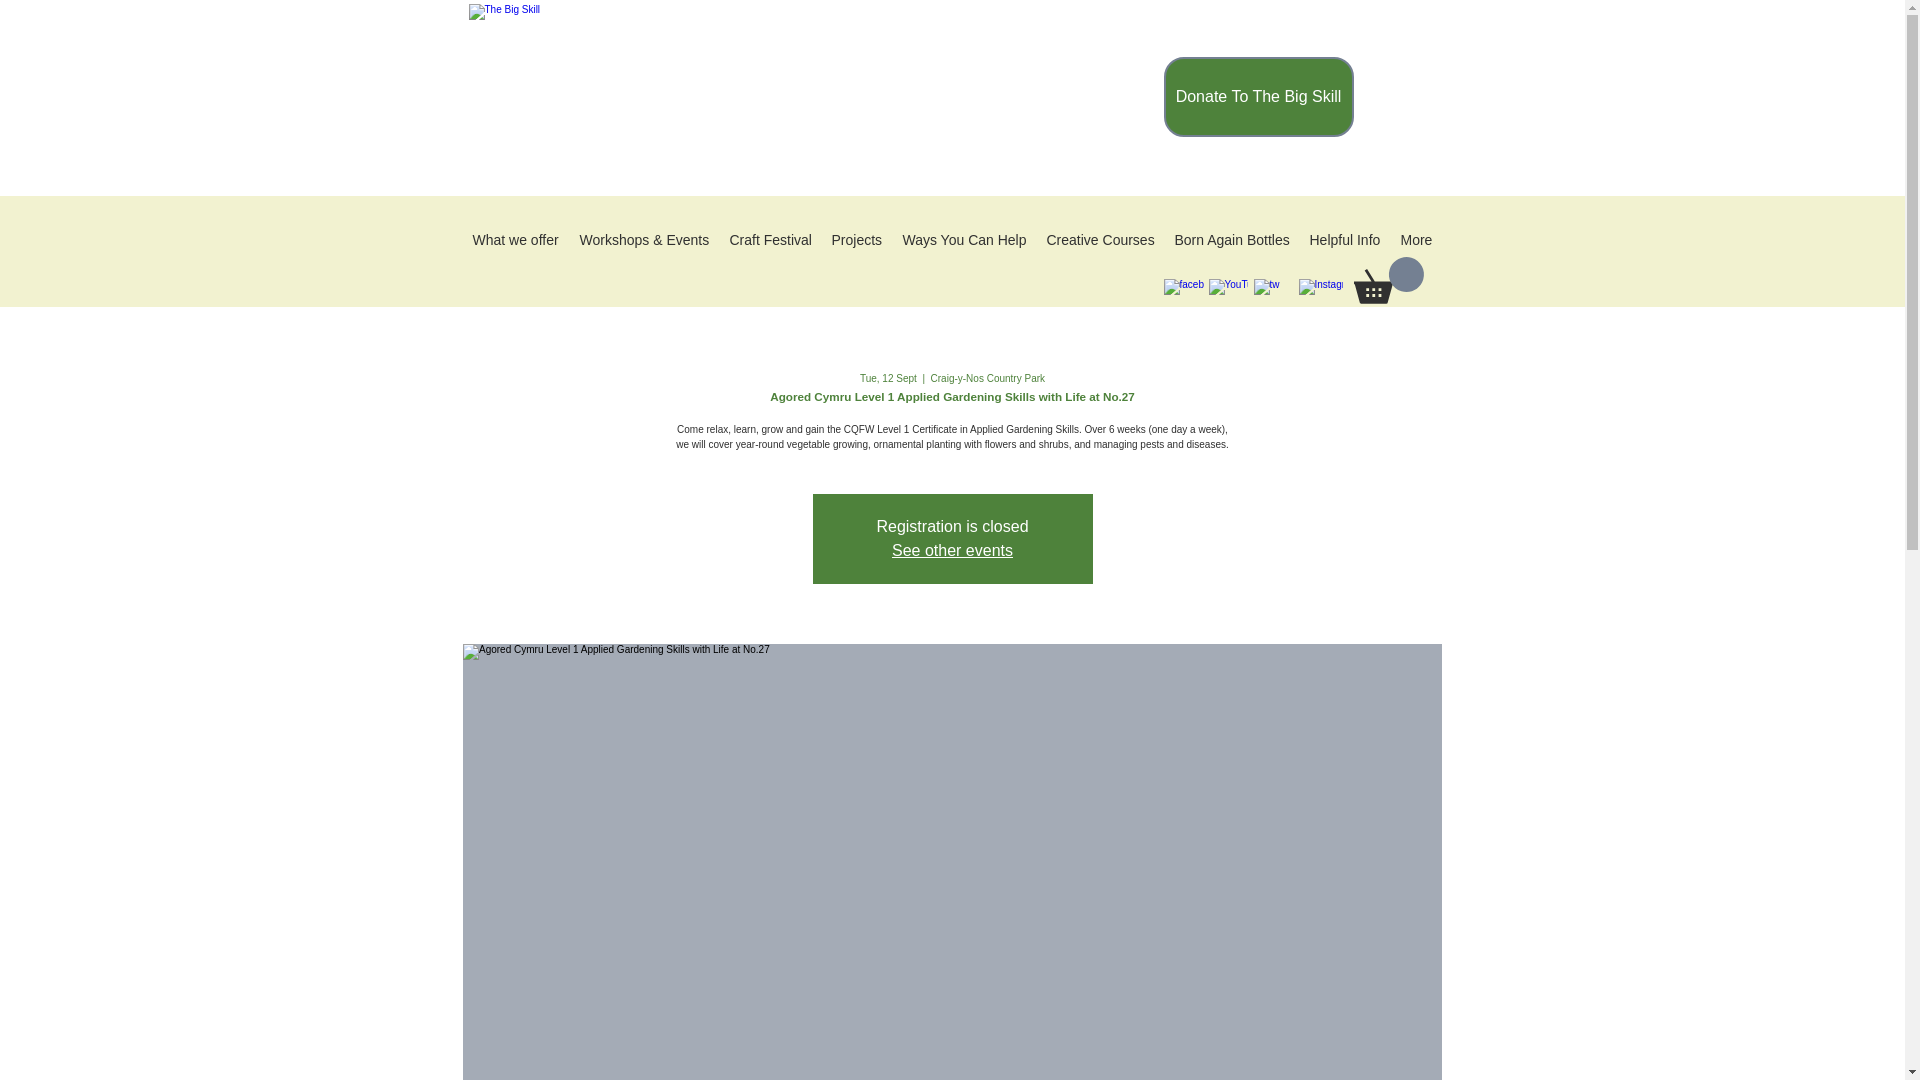  What do you see at coordinates (1258, 97) in the screenshot?
I see `Donate To The Big Skill` at bounding box center [1258, 97].